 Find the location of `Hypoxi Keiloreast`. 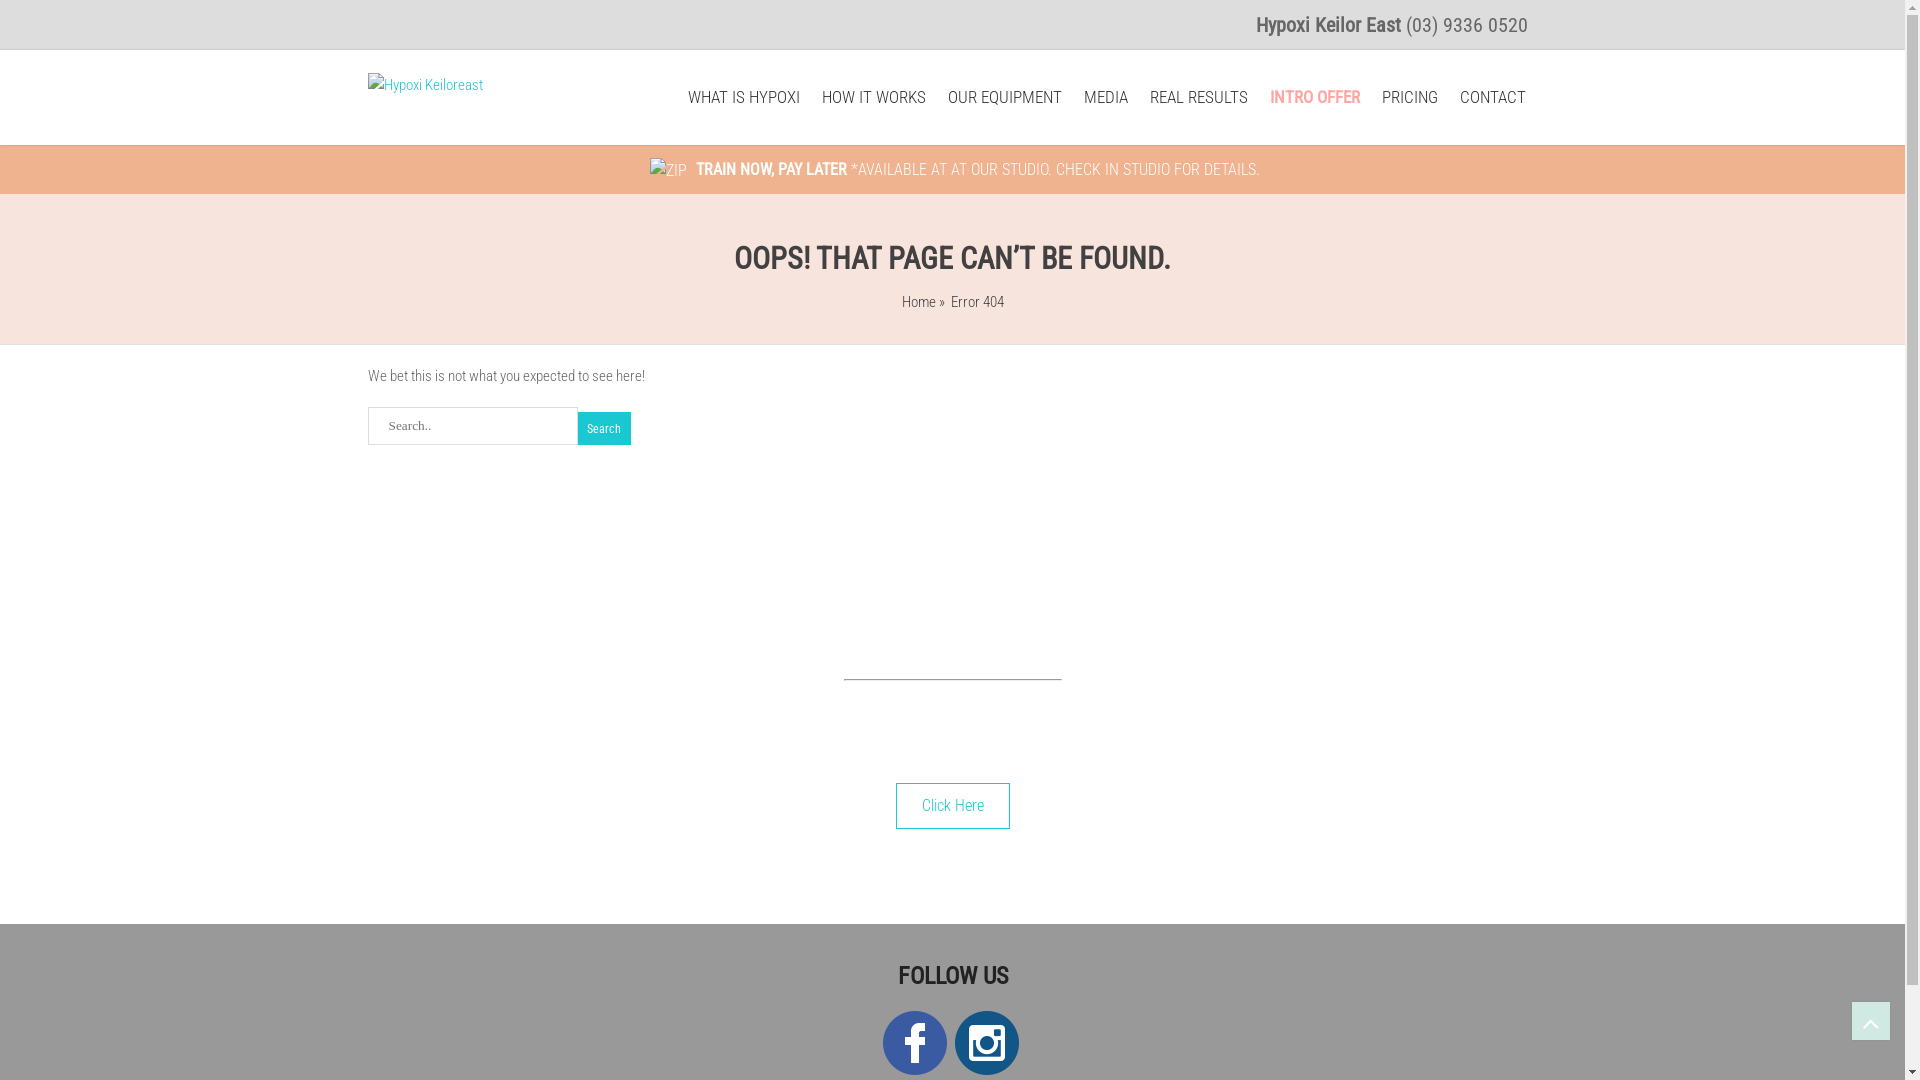

Hypoxi Keiloreast is located at coordinates (426, 85).